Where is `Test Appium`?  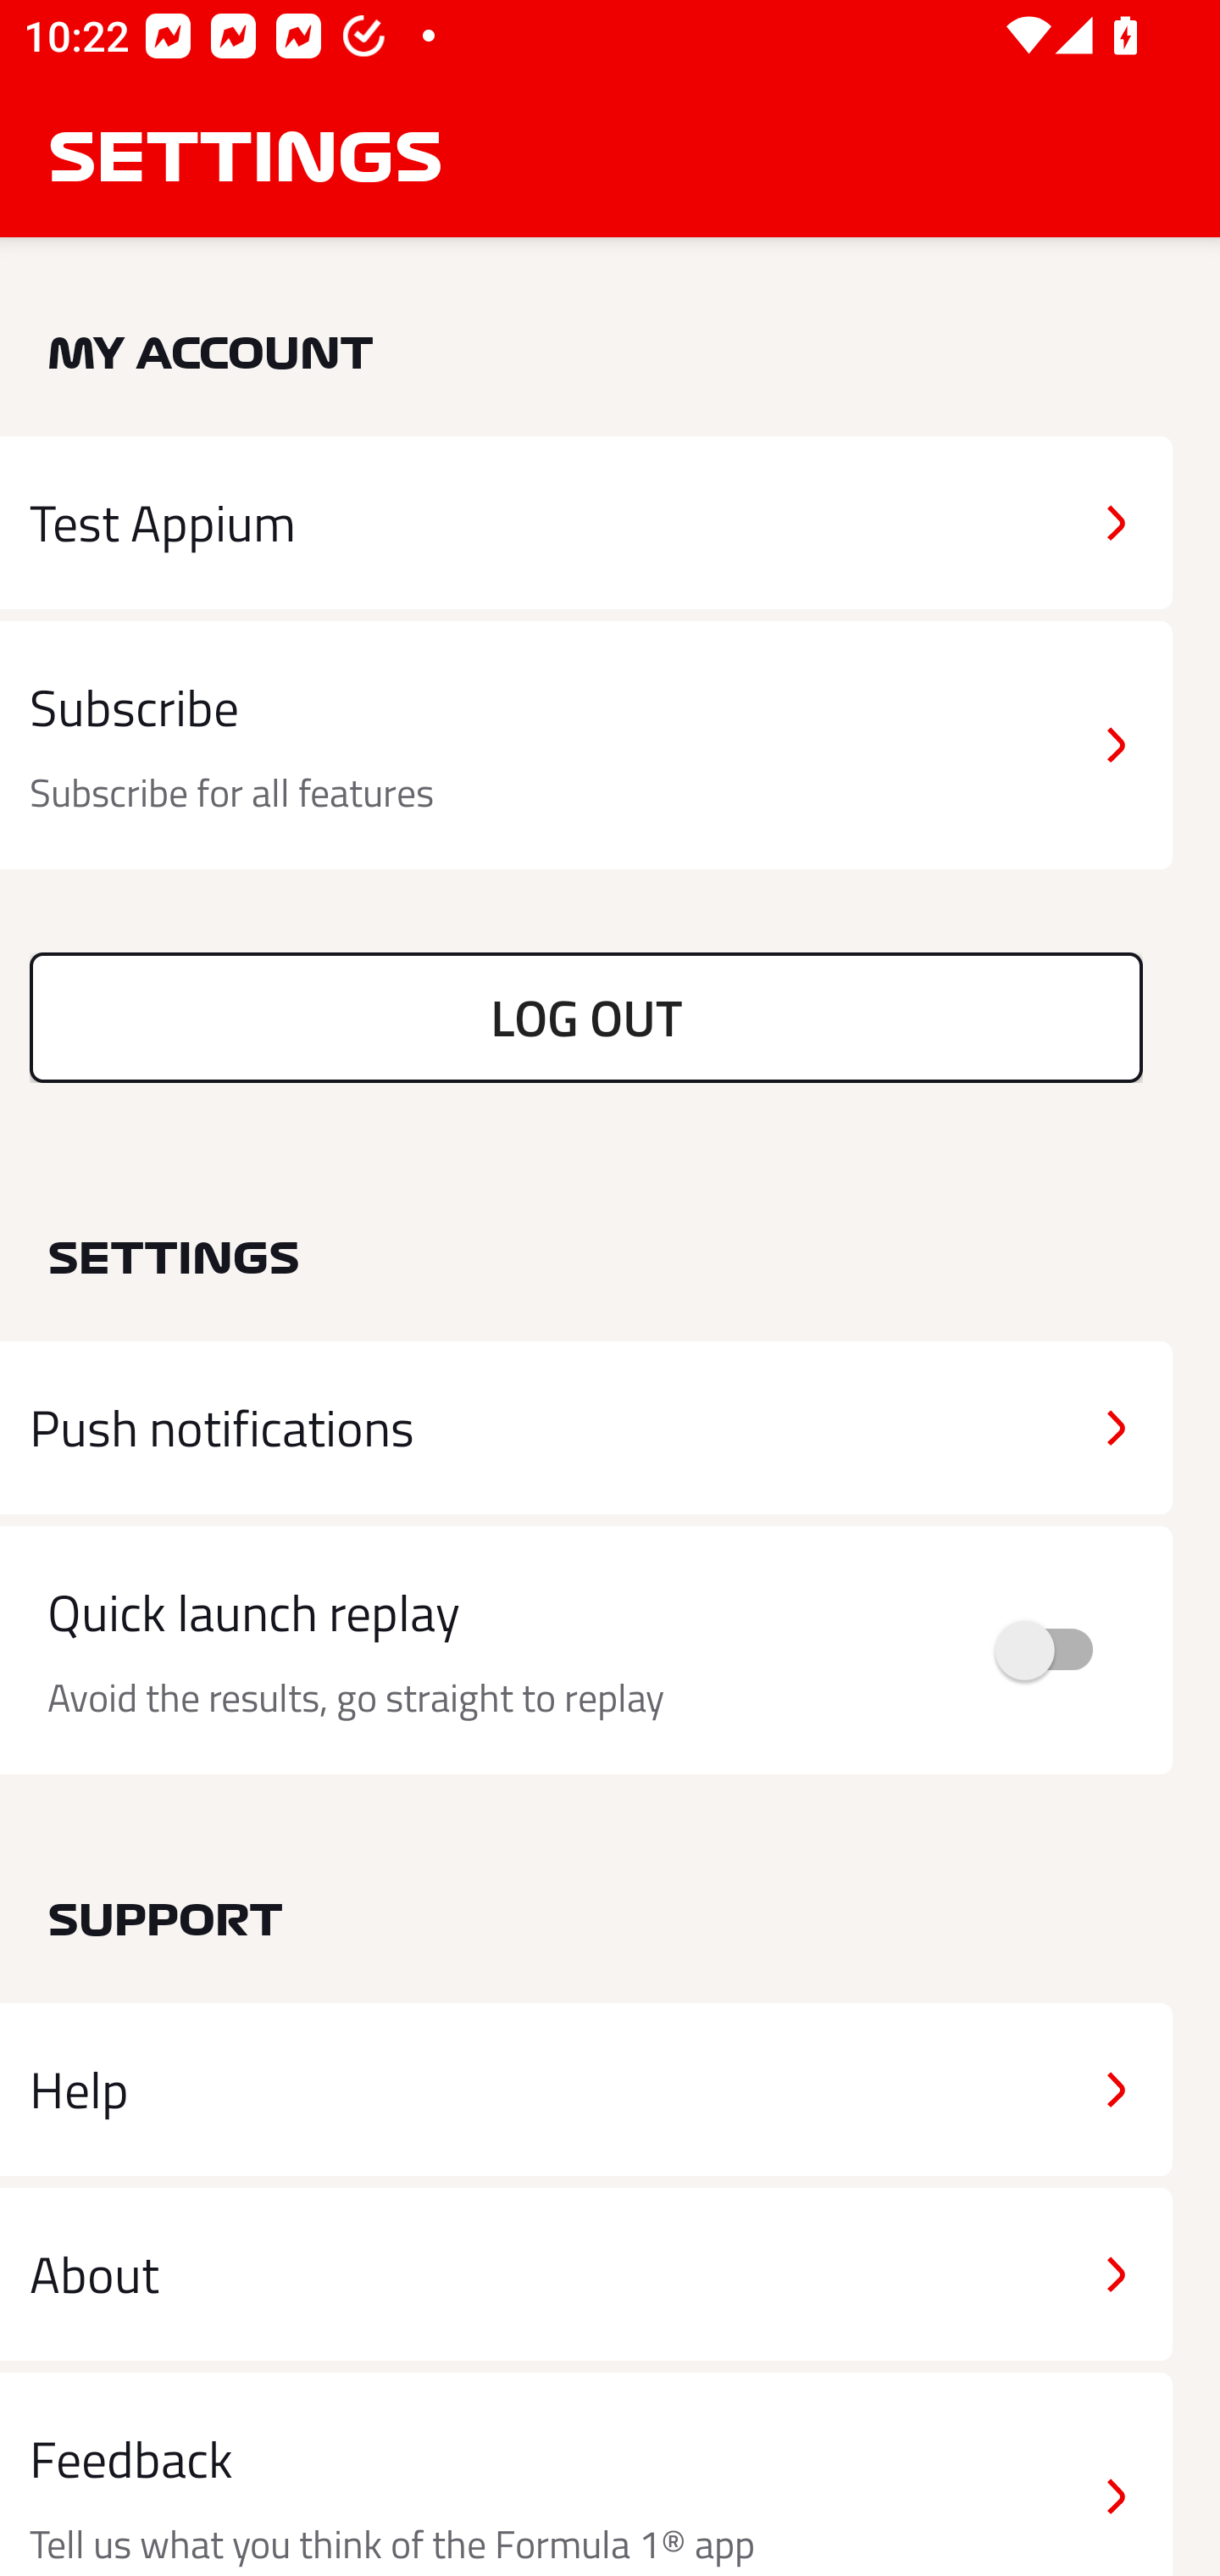 Test Appium is located at coordinates (586, 522).